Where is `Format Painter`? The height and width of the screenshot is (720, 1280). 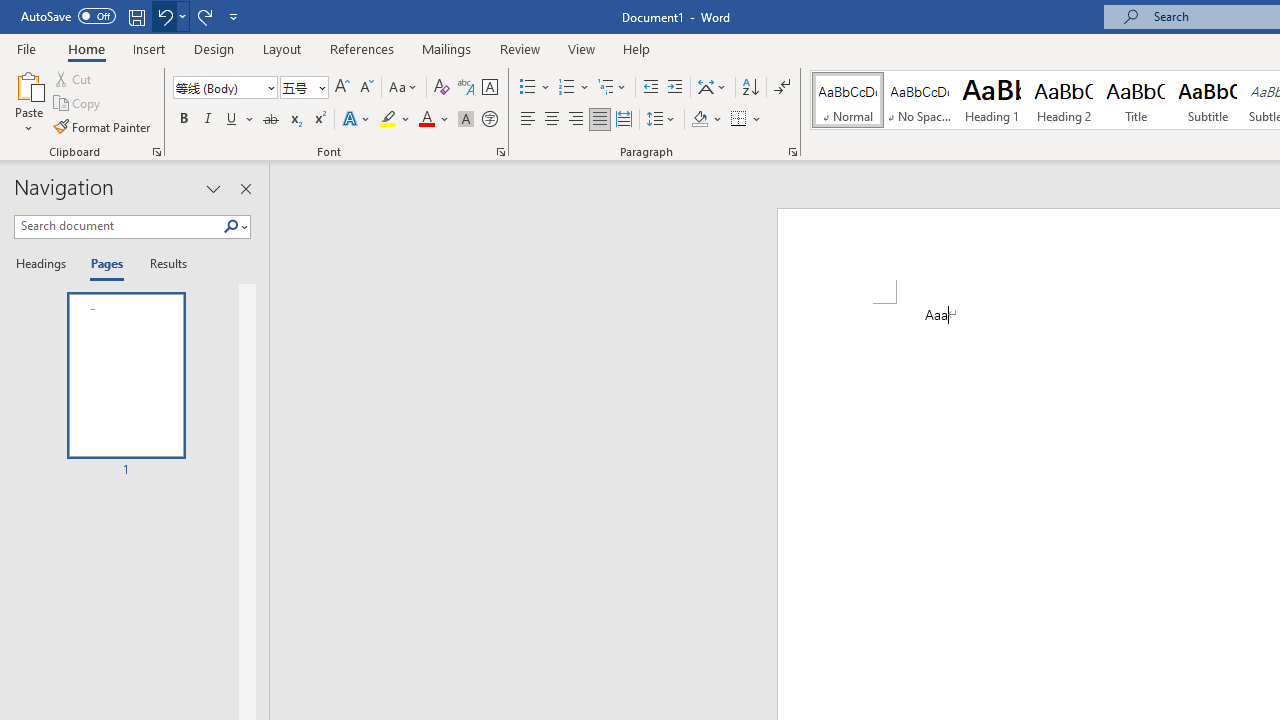 Format Painter is located at coordinates (103, 126).